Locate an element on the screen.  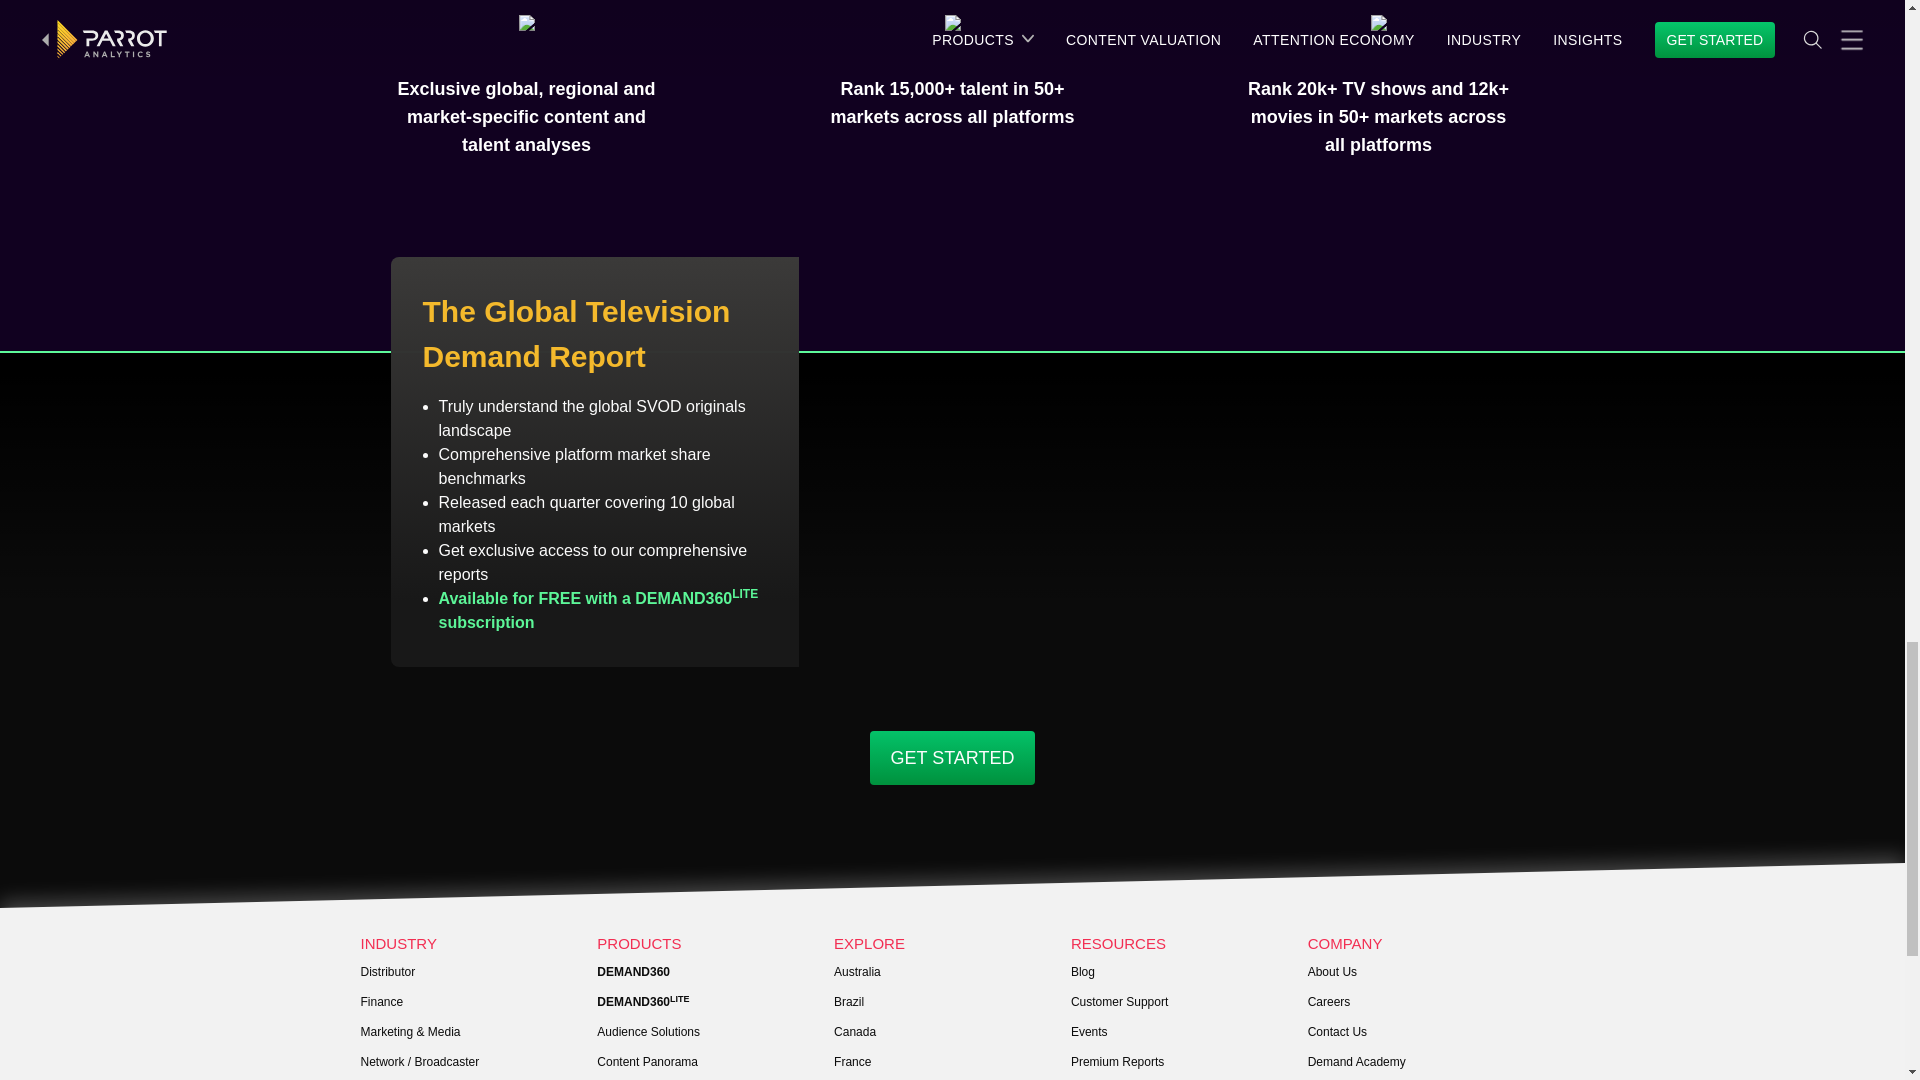
Distributor is located at coordinates (478, 972).